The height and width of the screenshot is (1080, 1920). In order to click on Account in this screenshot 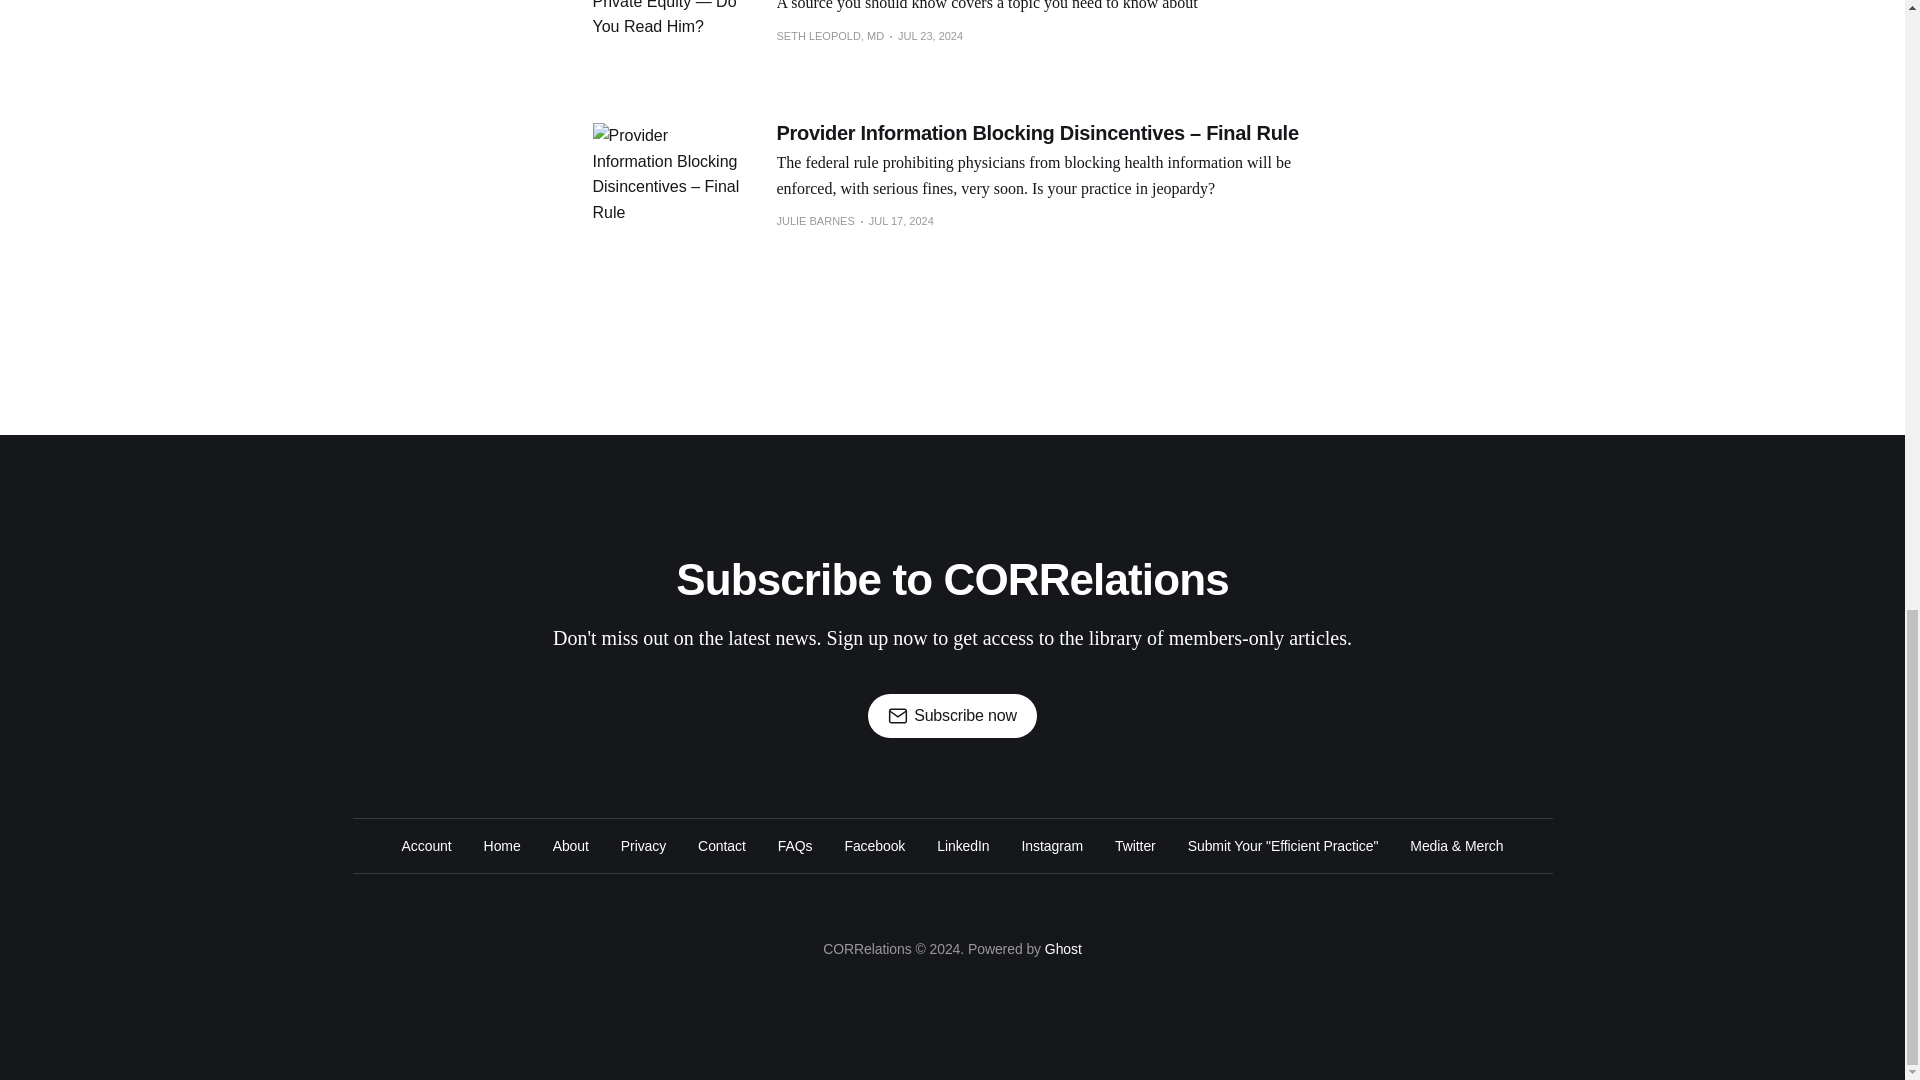, I will do `click(426, 846)`.